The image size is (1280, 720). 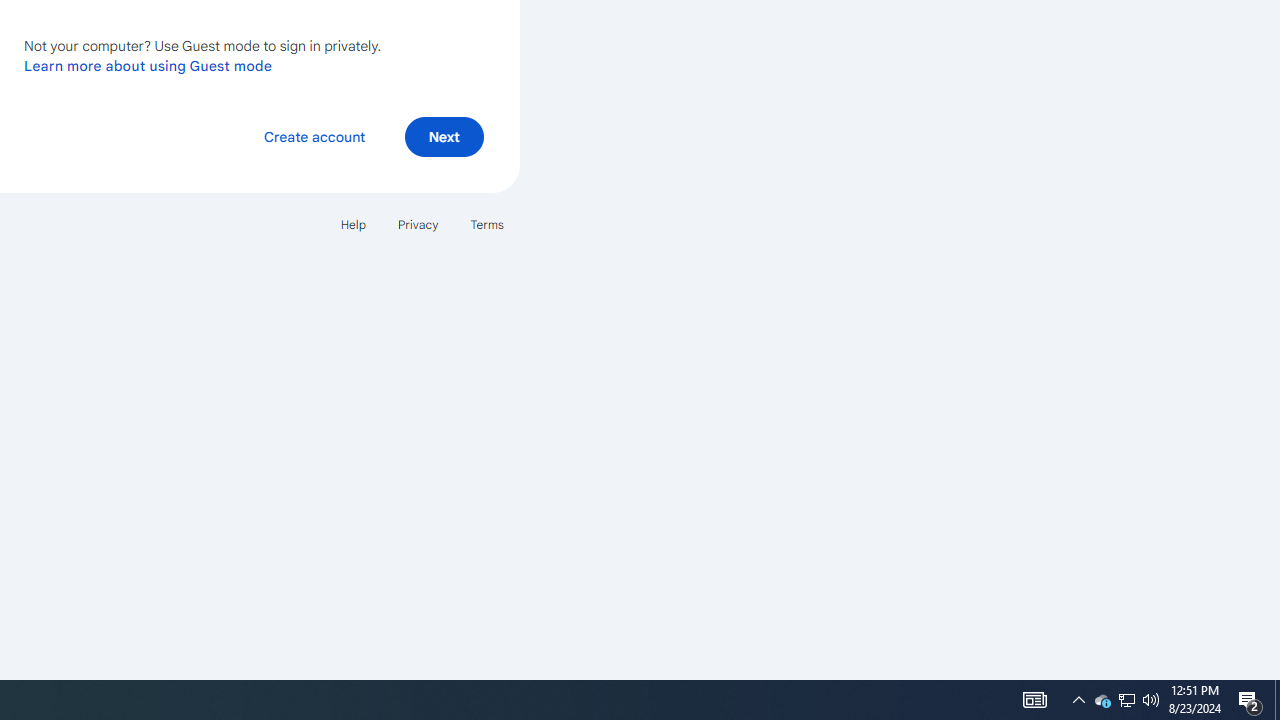 I want to click on Create account, so click(x=314, y=136).